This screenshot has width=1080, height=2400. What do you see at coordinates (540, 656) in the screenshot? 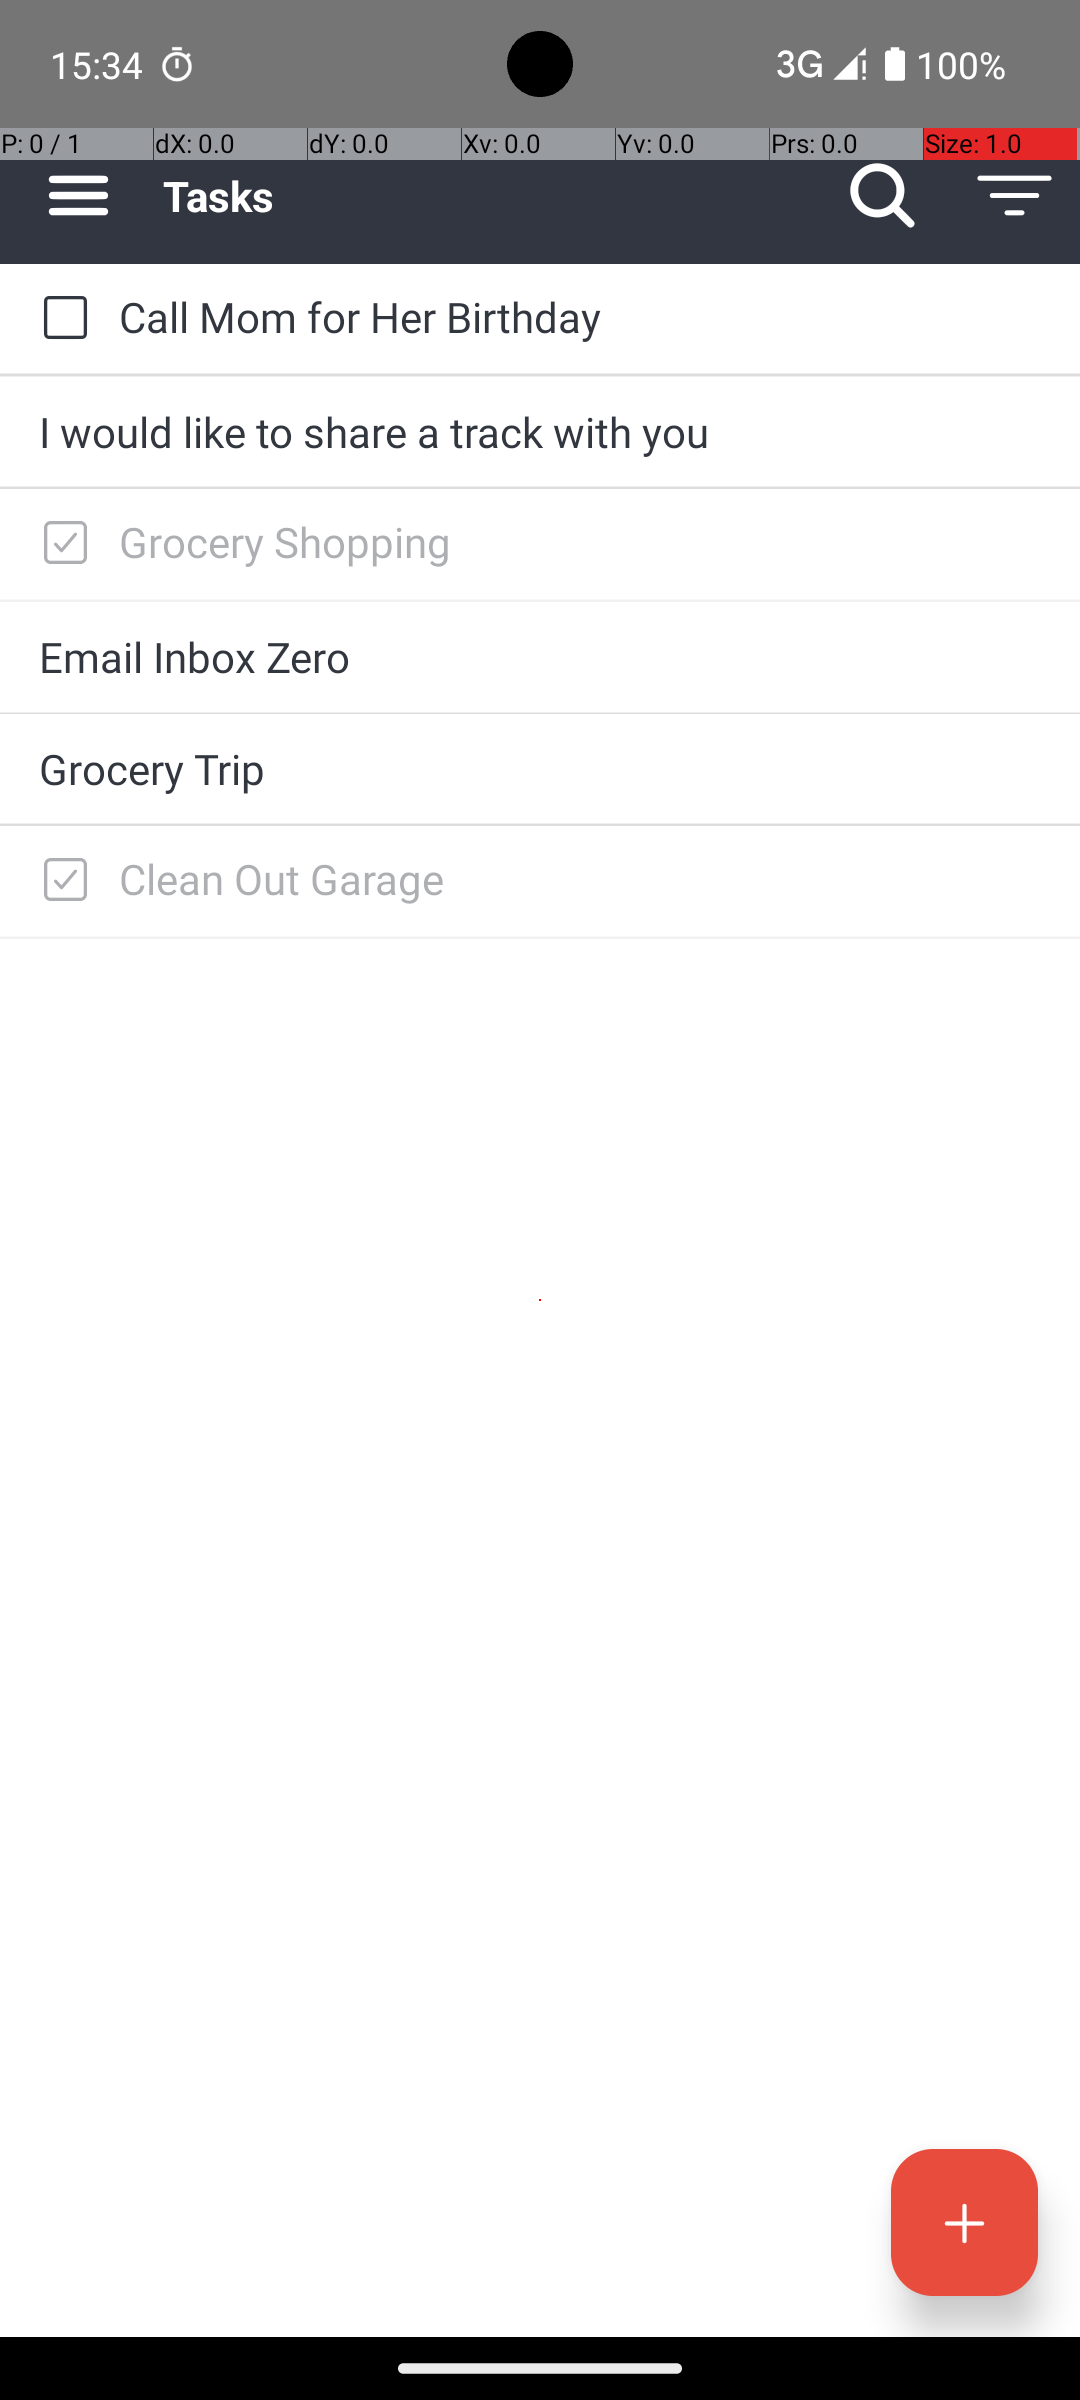
I see `Email Inbox Zero` at bounding box center [540, 656].